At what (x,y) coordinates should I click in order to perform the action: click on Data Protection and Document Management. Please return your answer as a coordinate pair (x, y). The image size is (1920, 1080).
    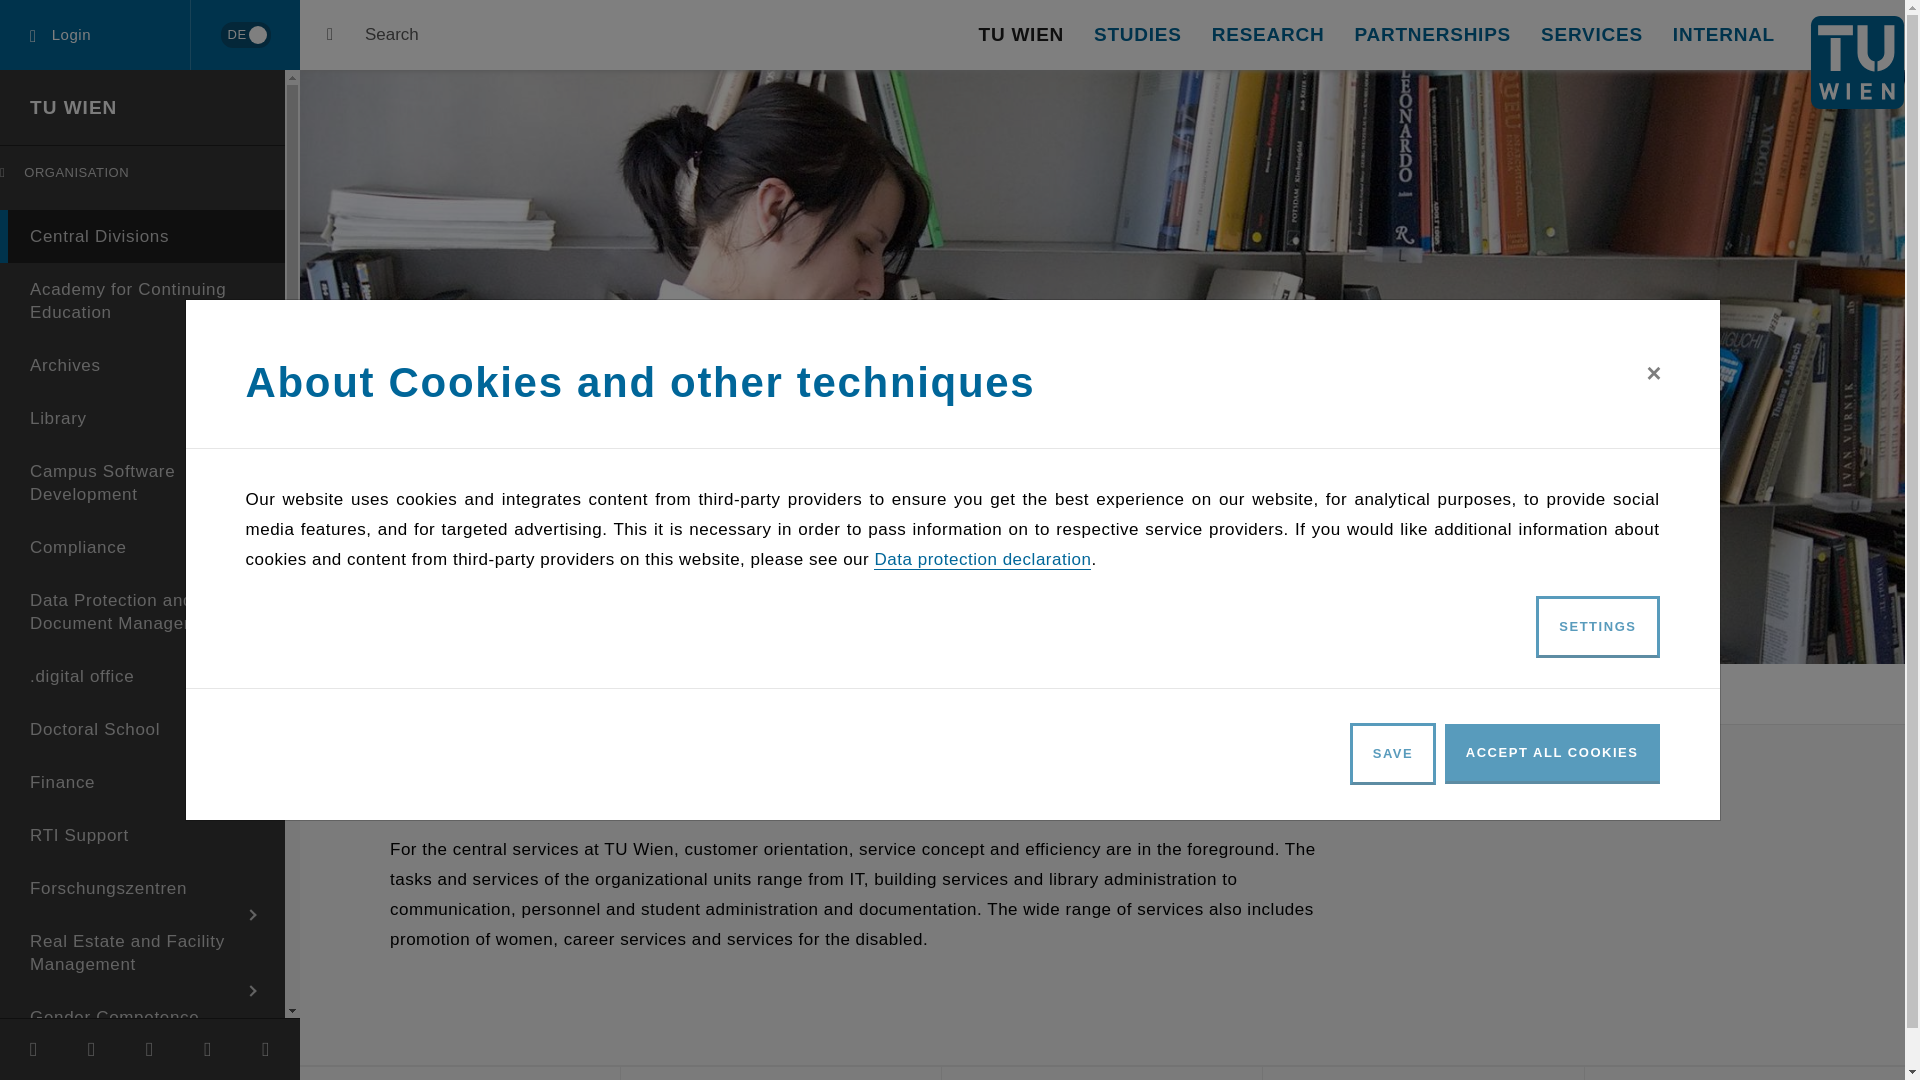
    Looking at the image, I should click on (142, 612).